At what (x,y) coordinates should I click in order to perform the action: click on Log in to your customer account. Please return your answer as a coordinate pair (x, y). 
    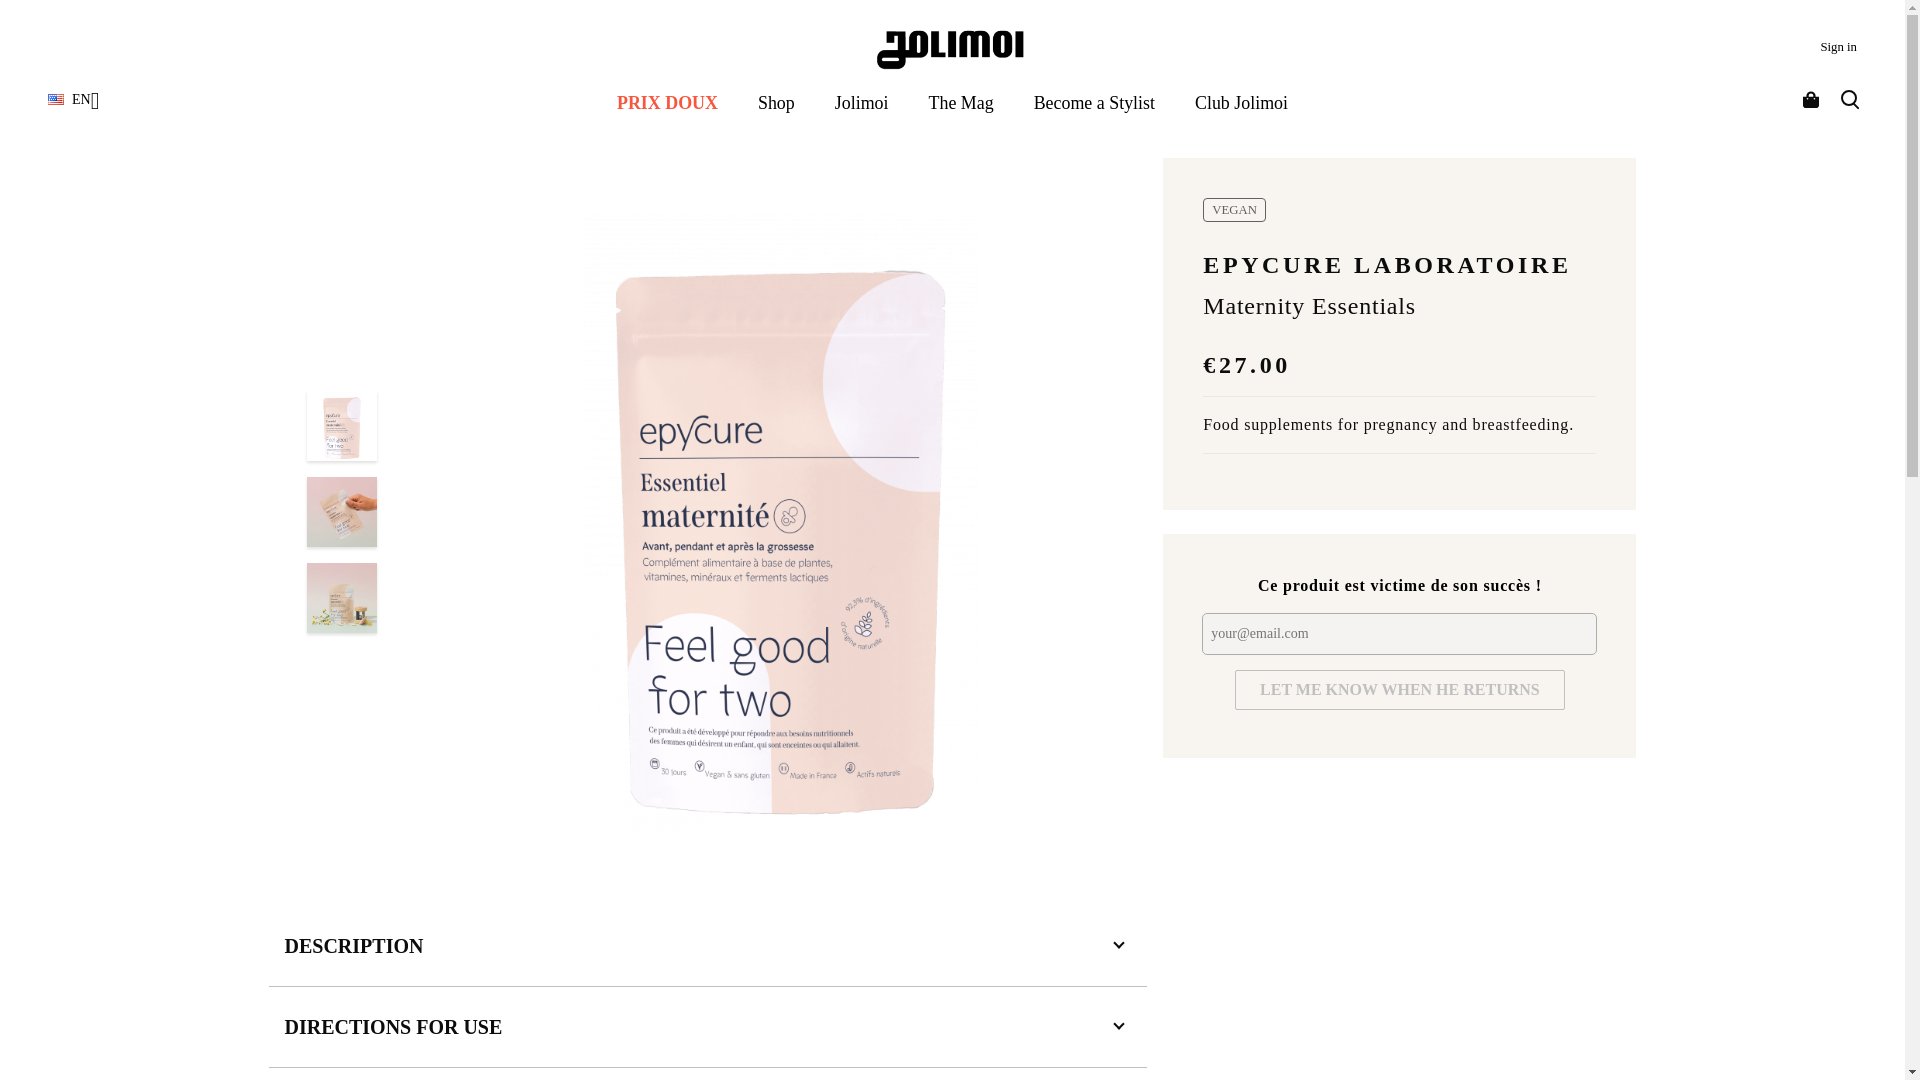
    Looking at the image, I should click on (1838, 46).